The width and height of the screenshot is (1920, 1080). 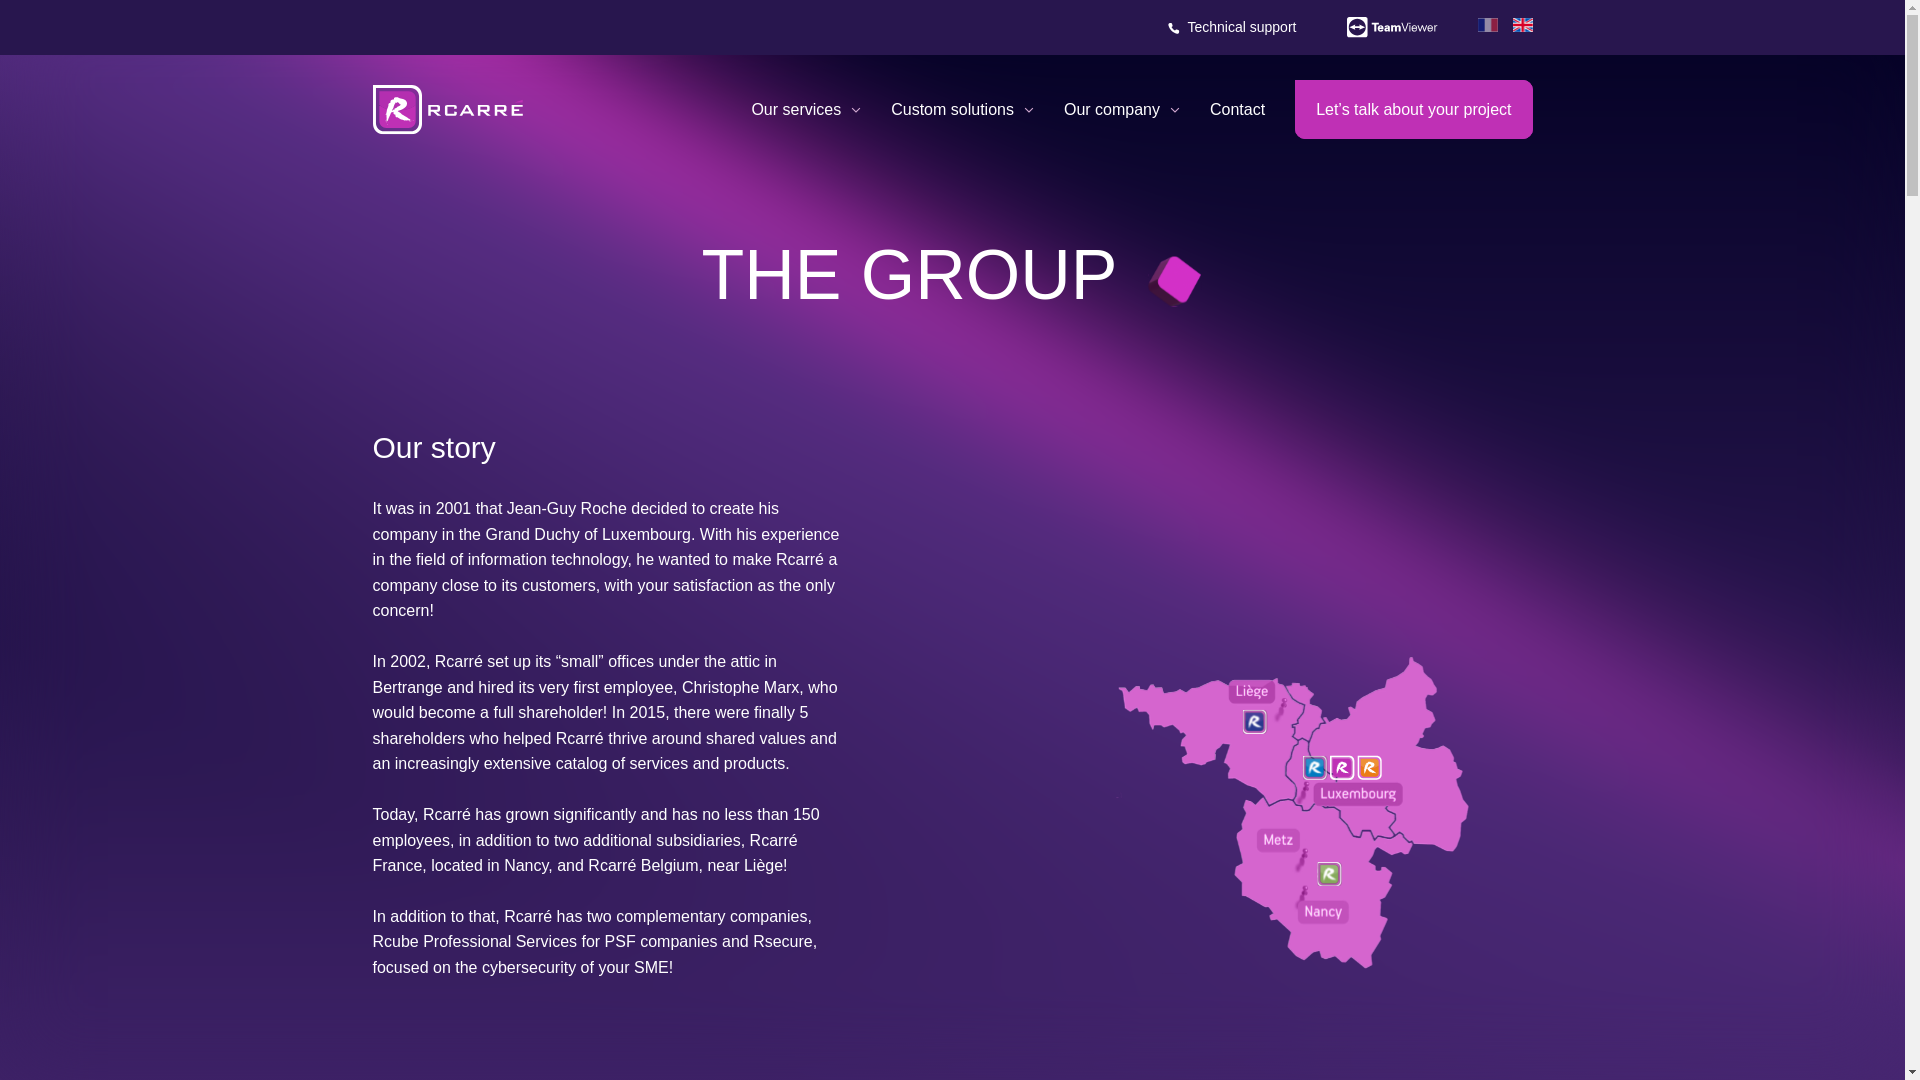 I want to click on Contact, so click(x=1237, y=109).